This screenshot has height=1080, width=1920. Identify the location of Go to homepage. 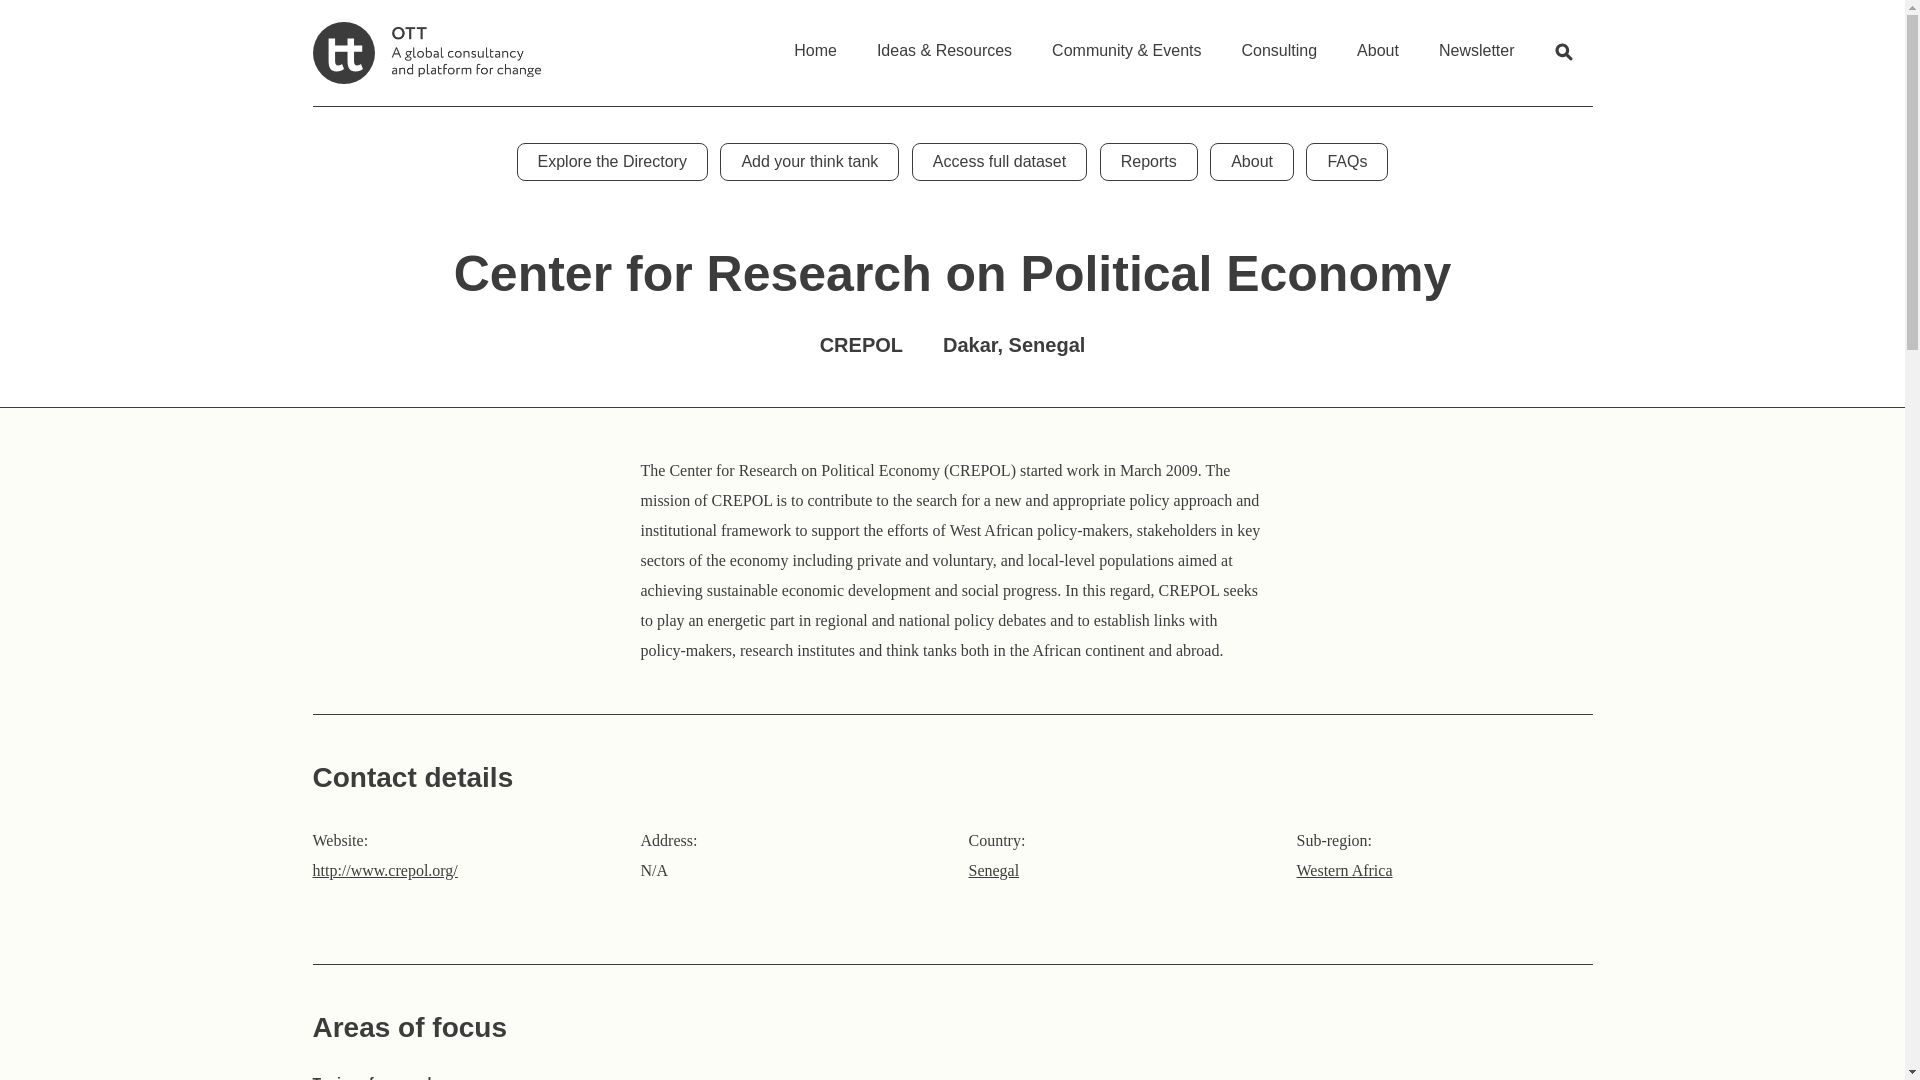
(425, 52).